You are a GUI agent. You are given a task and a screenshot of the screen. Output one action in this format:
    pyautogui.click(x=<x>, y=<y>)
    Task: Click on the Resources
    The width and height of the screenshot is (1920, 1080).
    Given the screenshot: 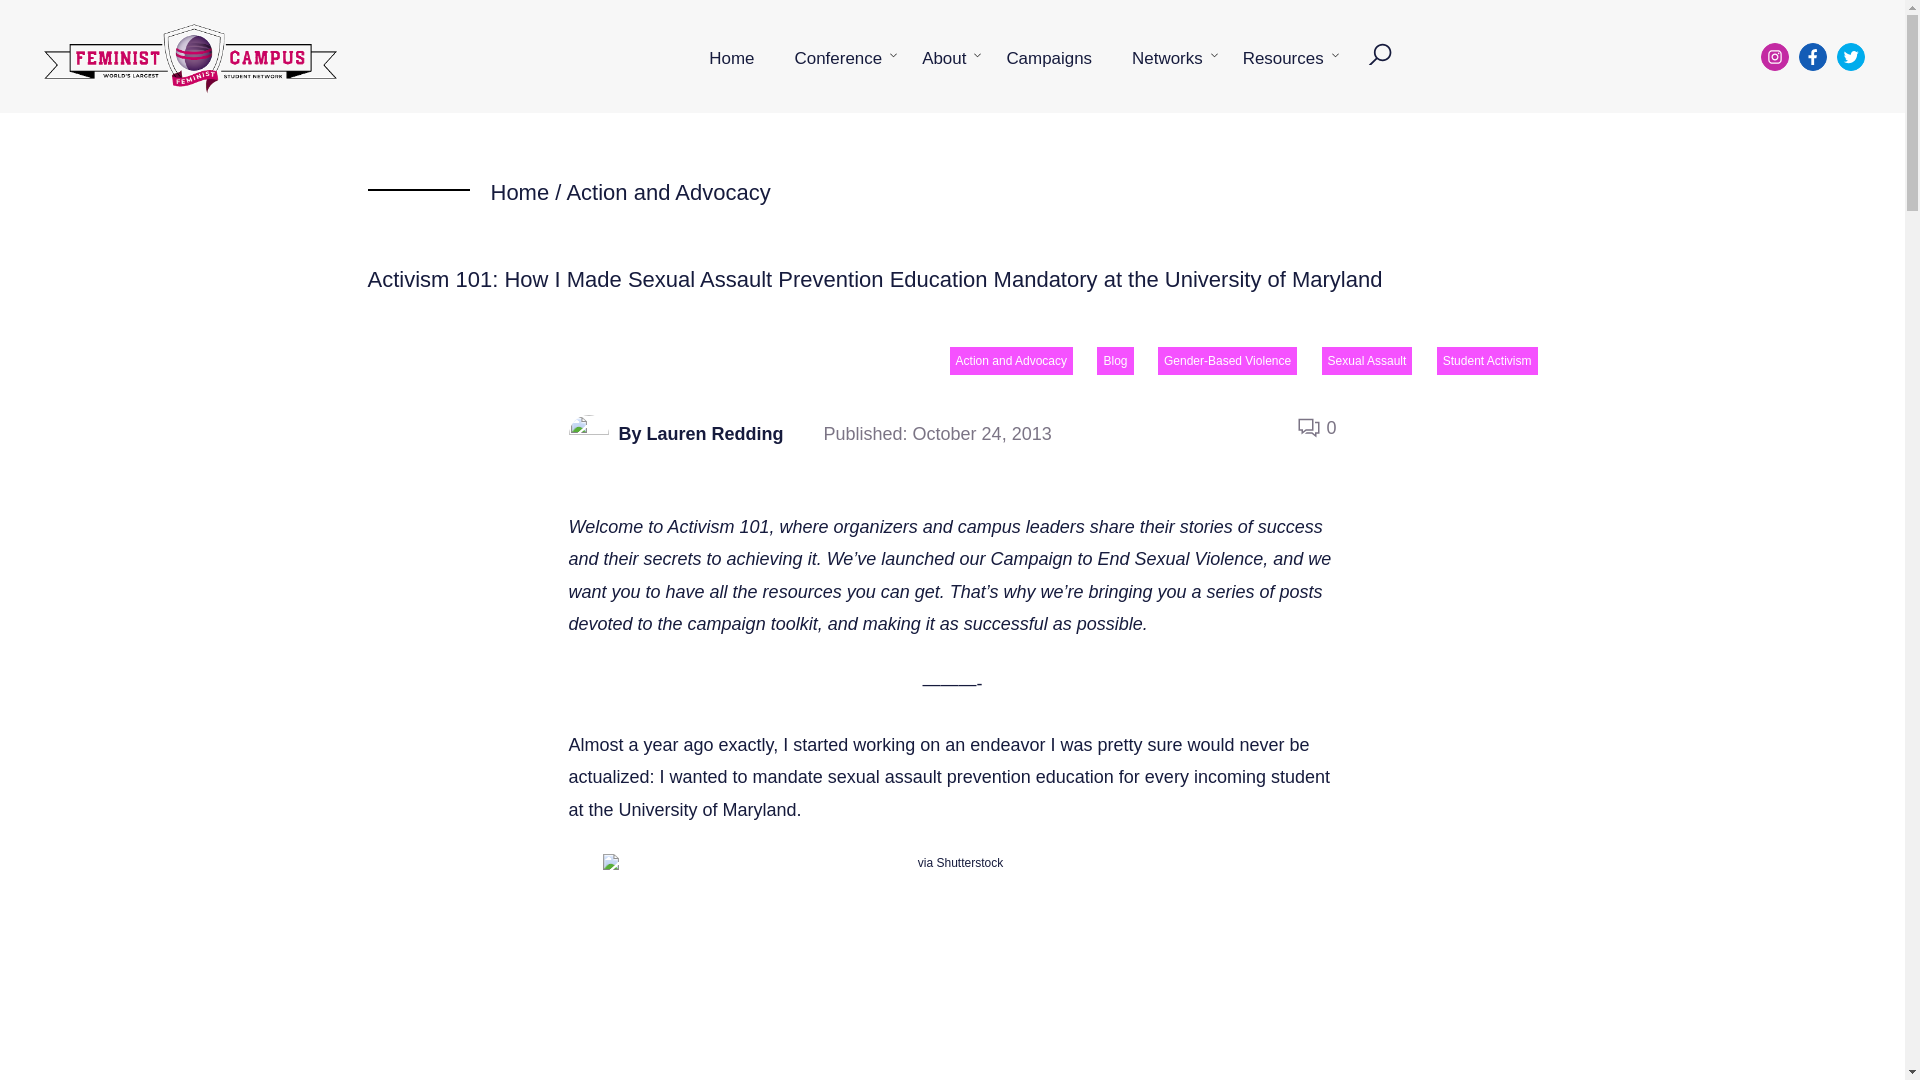 What is the action you would take?
    pyautogui.click(x=1284, y=58)
    